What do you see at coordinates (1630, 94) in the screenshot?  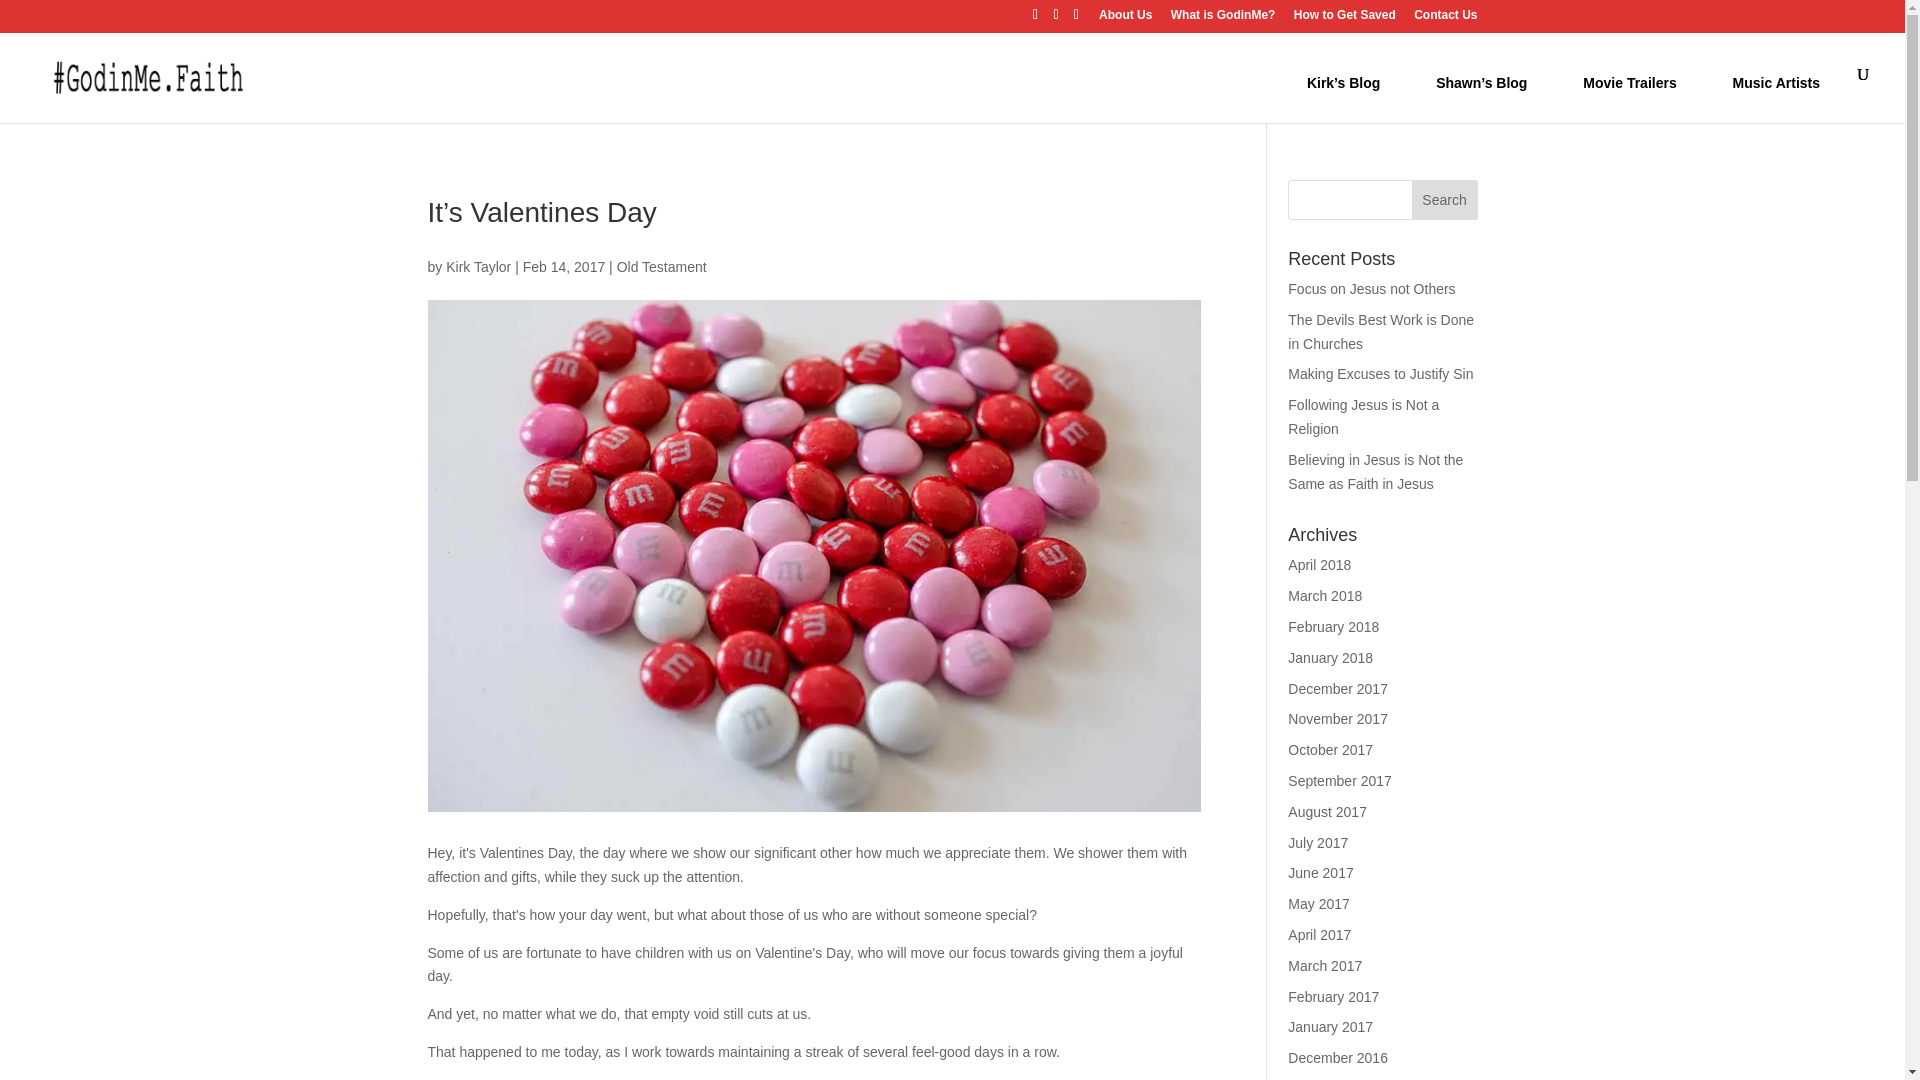 I see `Movie Trailers` at bounding box center [1630, 94].